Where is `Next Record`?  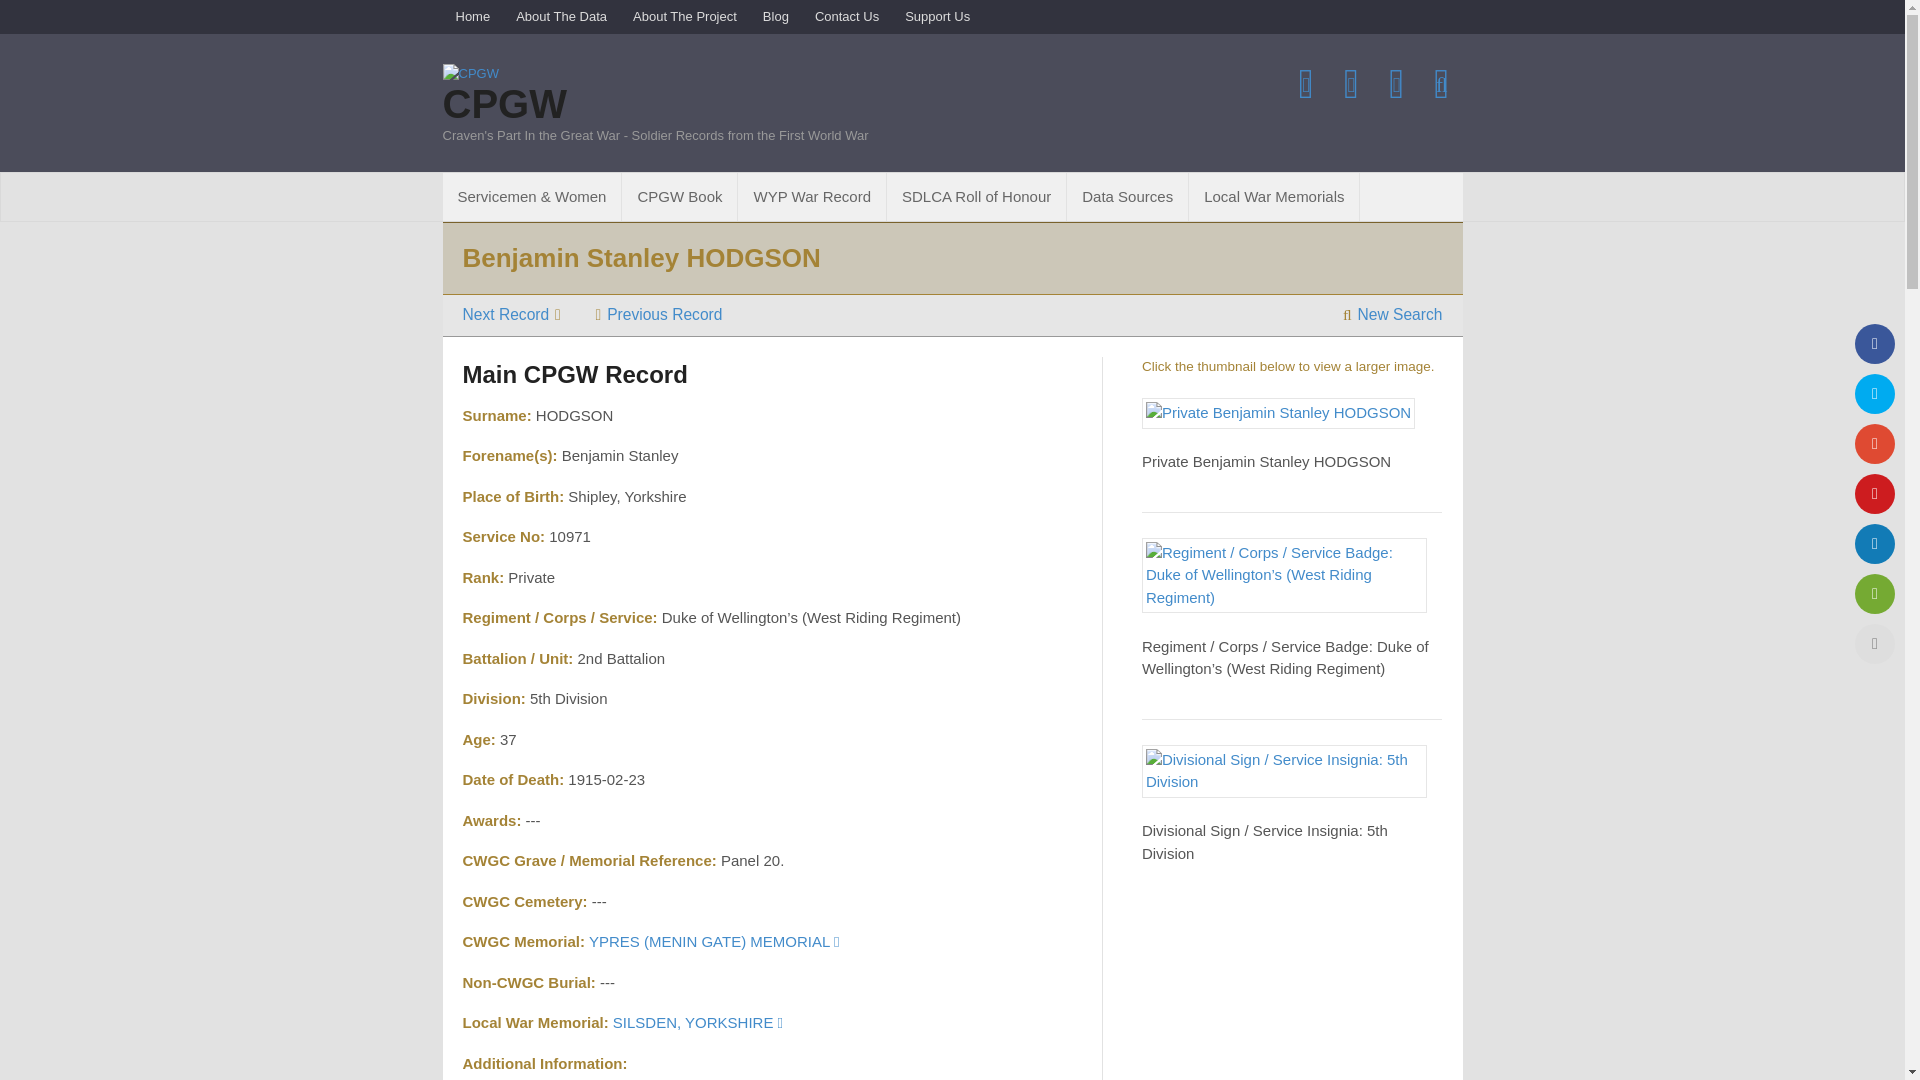 Next Record is located at coordinates (511, 314).